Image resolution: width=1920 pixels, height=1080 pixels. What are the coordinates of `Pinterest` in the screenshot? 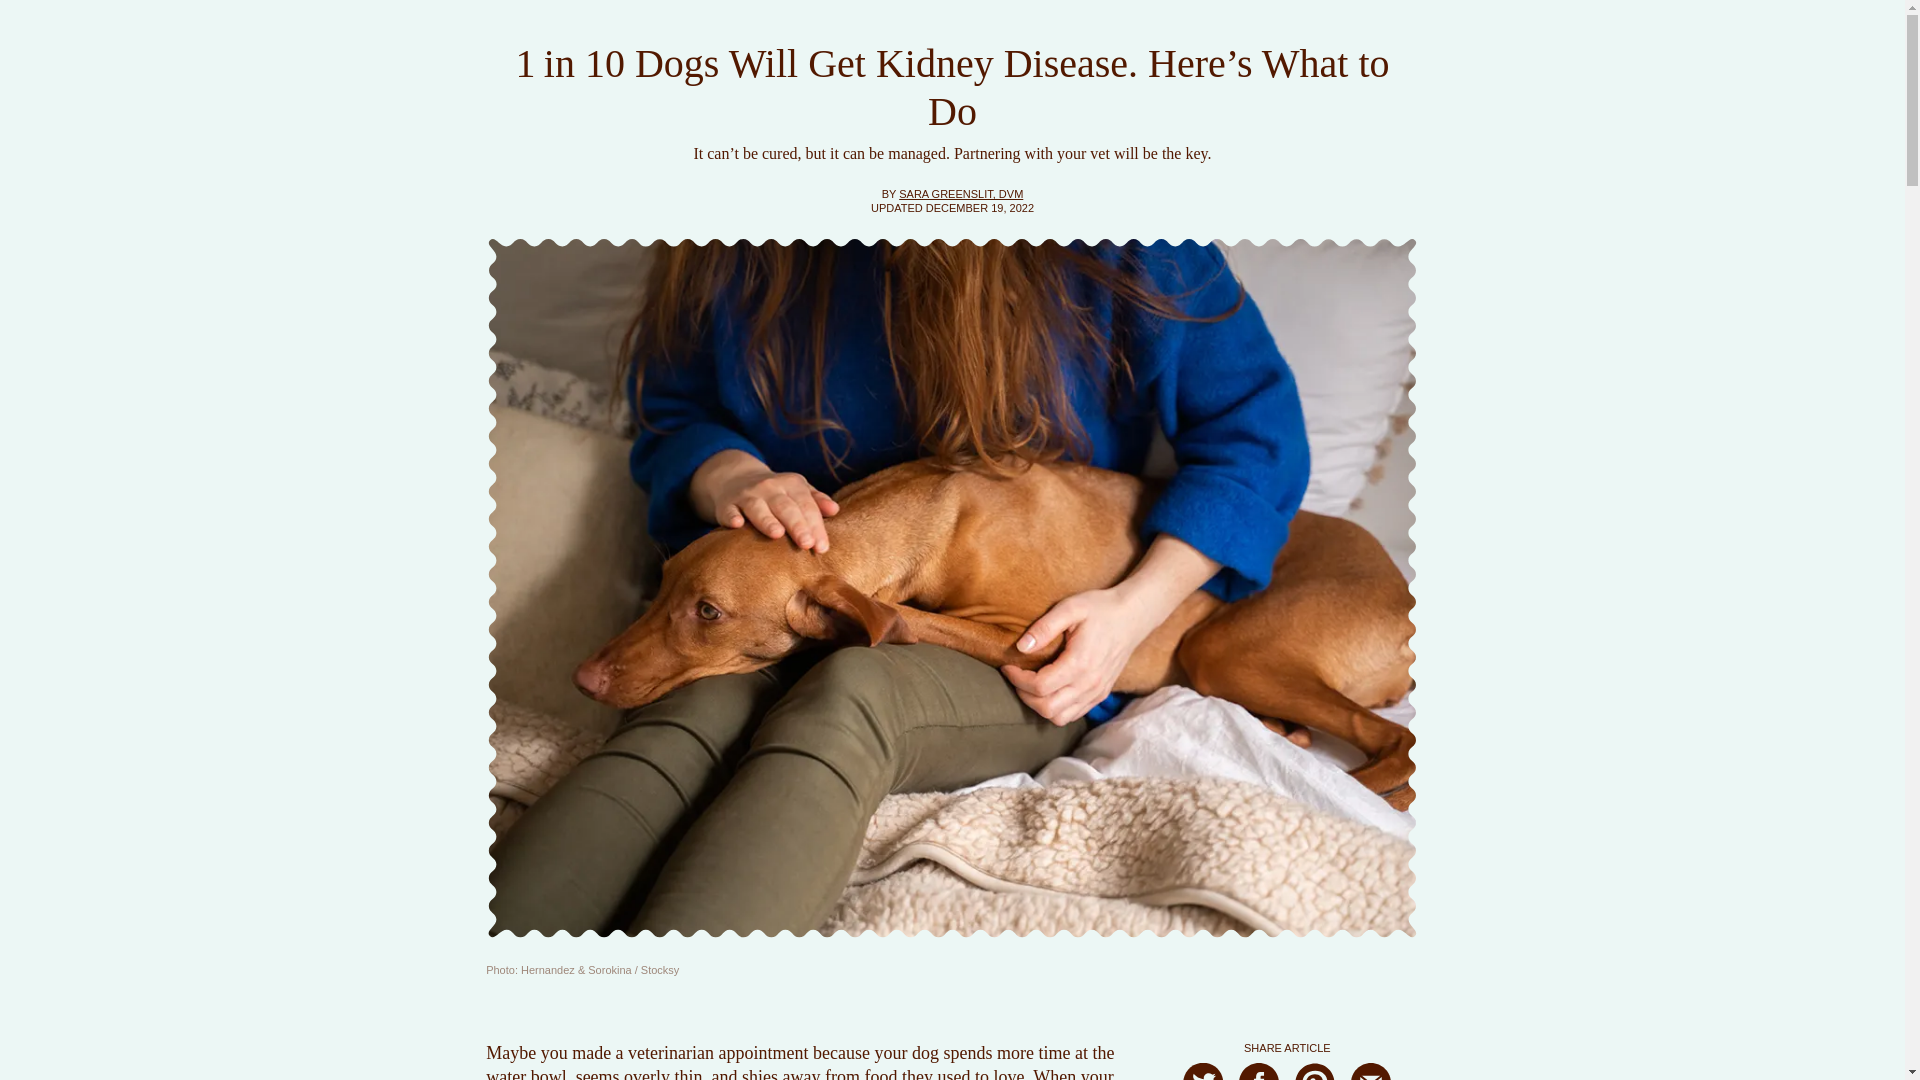 It's located at (1314, 1071).